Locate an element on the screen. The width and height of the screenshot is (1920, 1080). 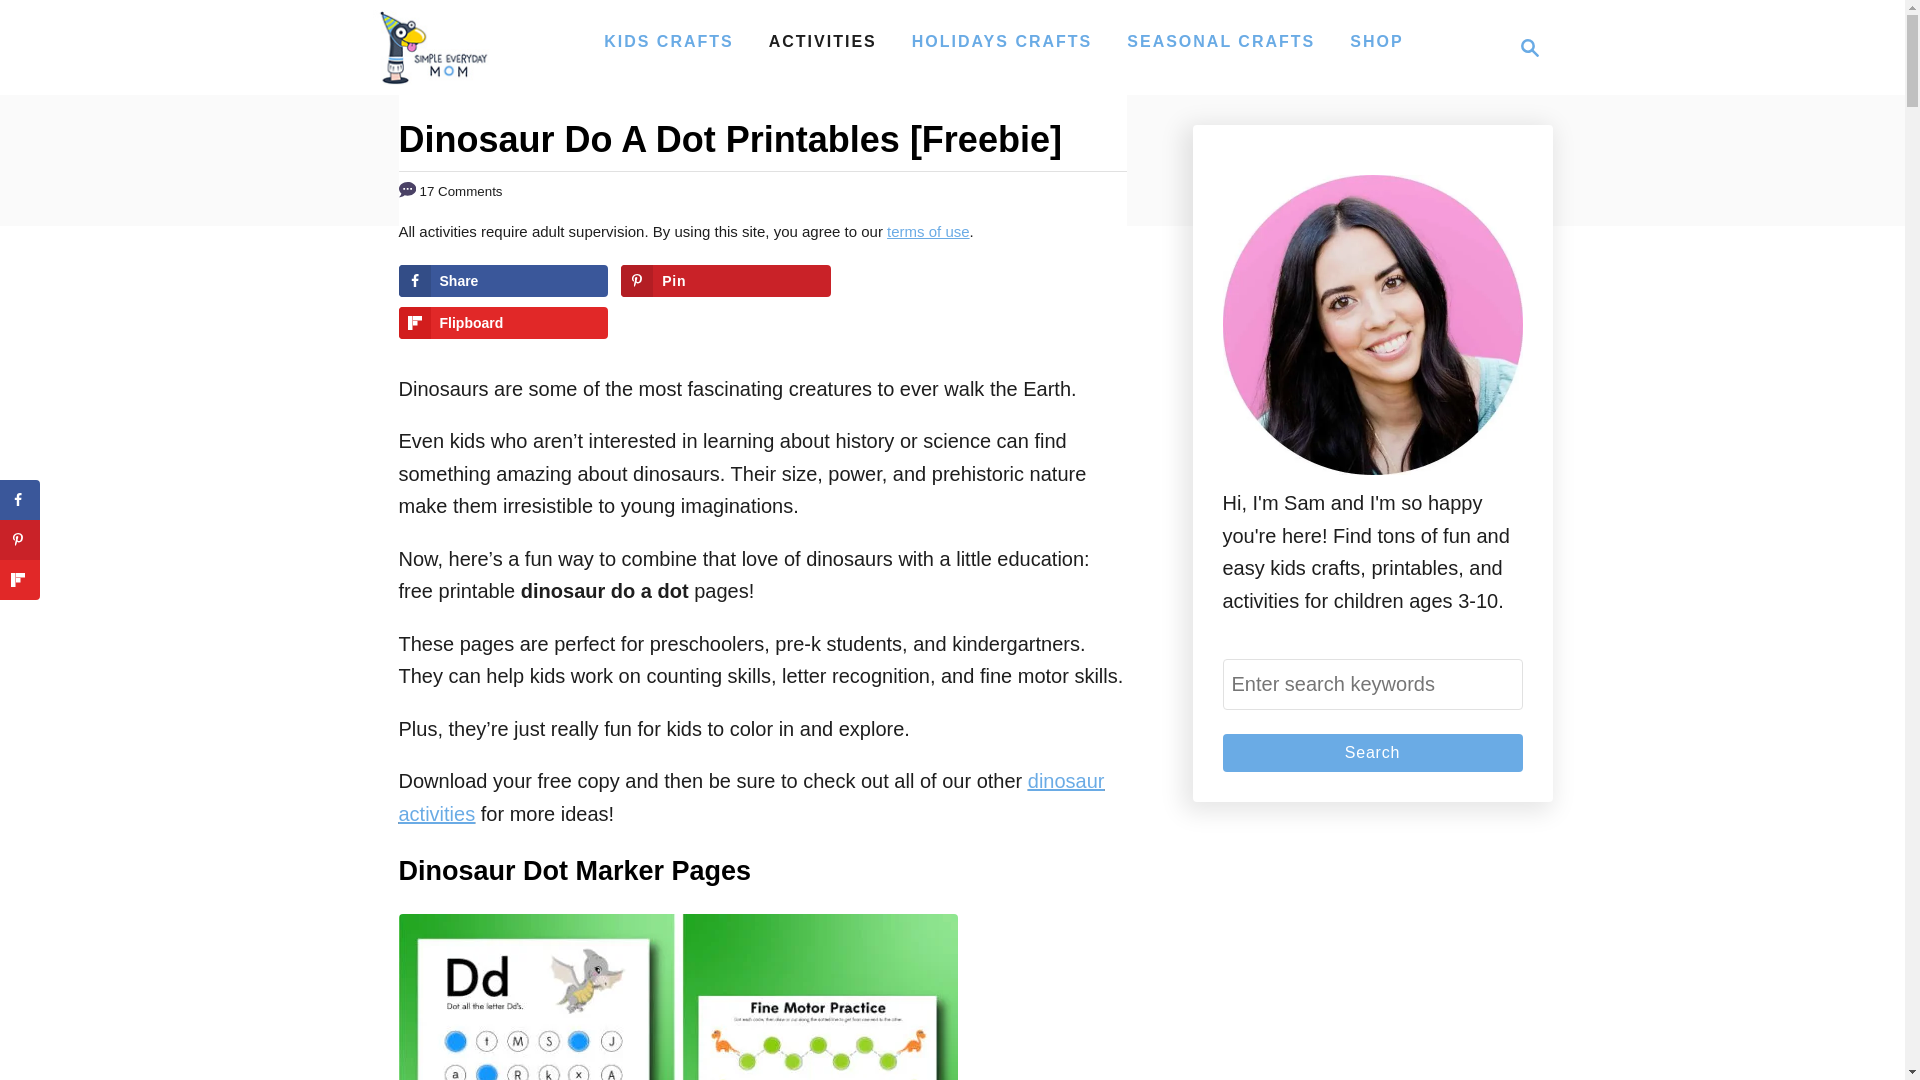
Search for: is located at coordinates (1372, 684).